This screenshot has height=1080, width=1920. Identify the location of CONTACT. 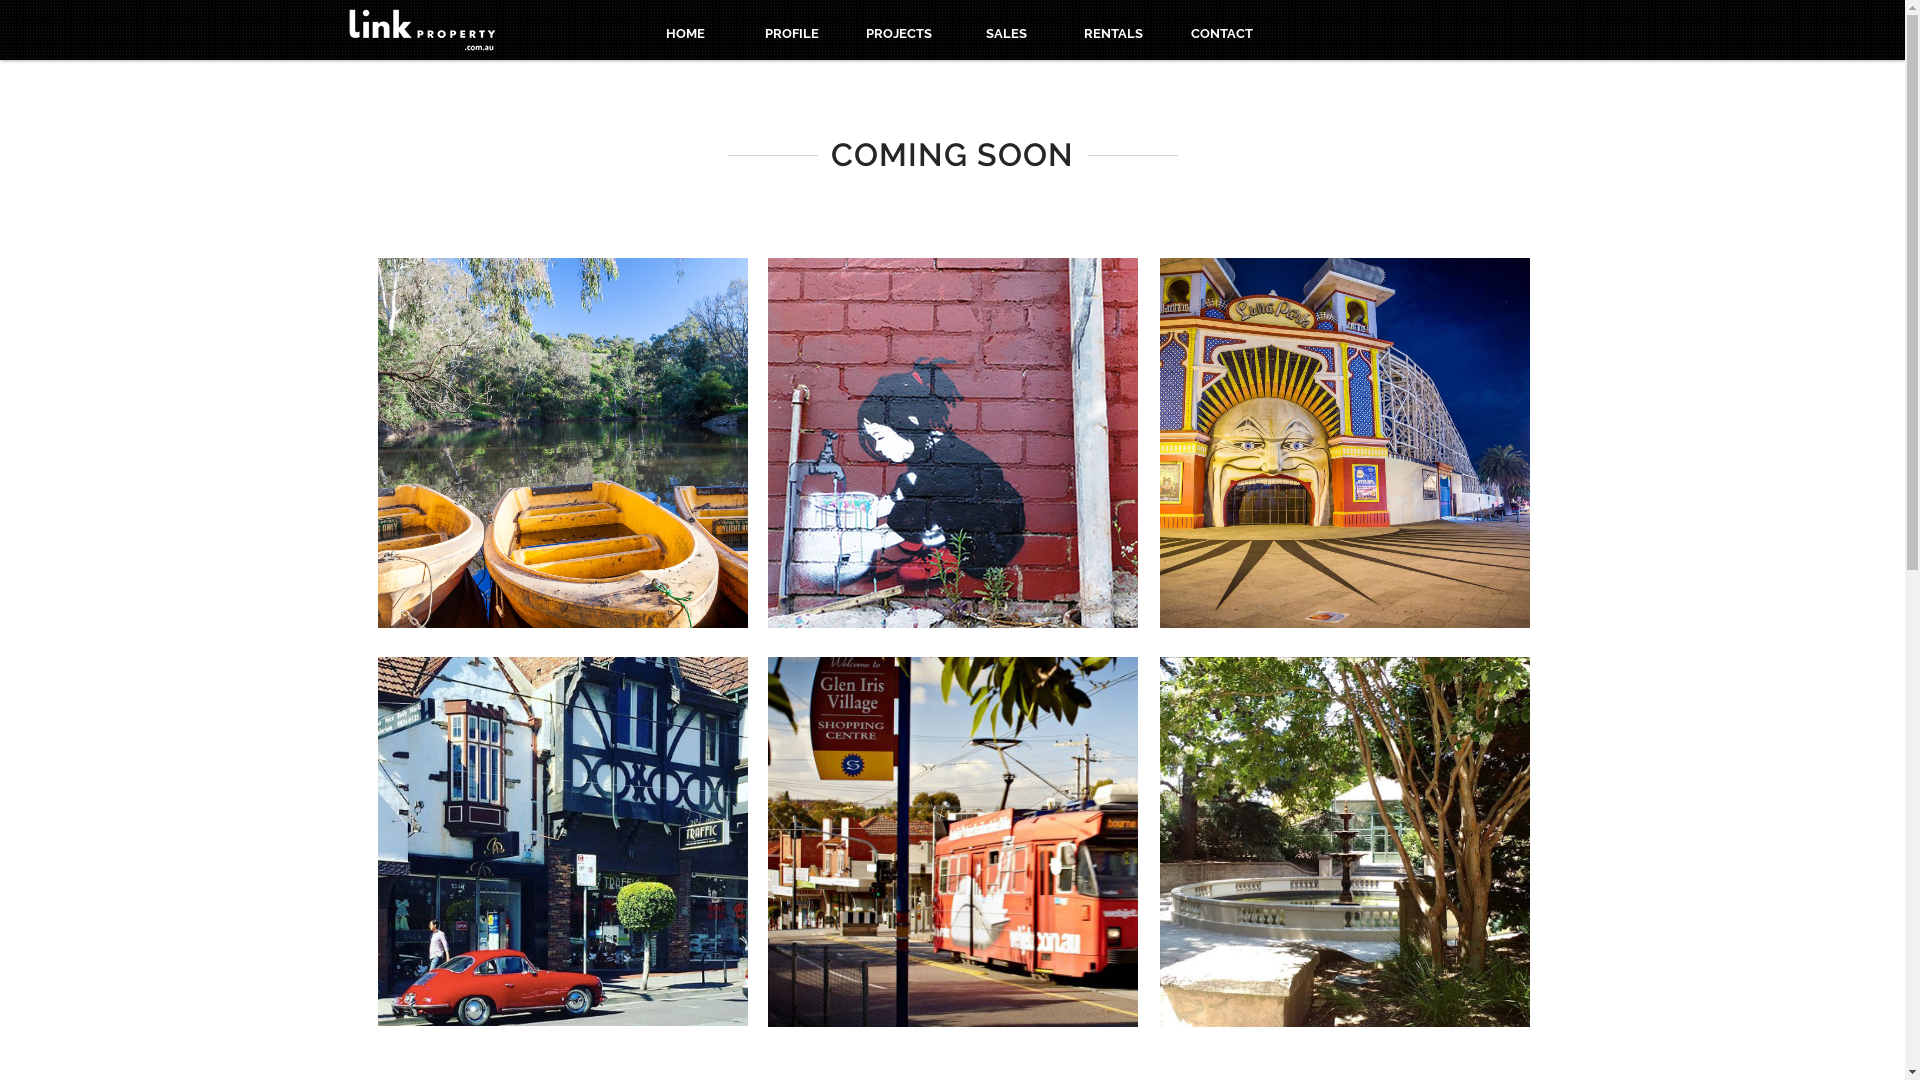
(1221, 34).